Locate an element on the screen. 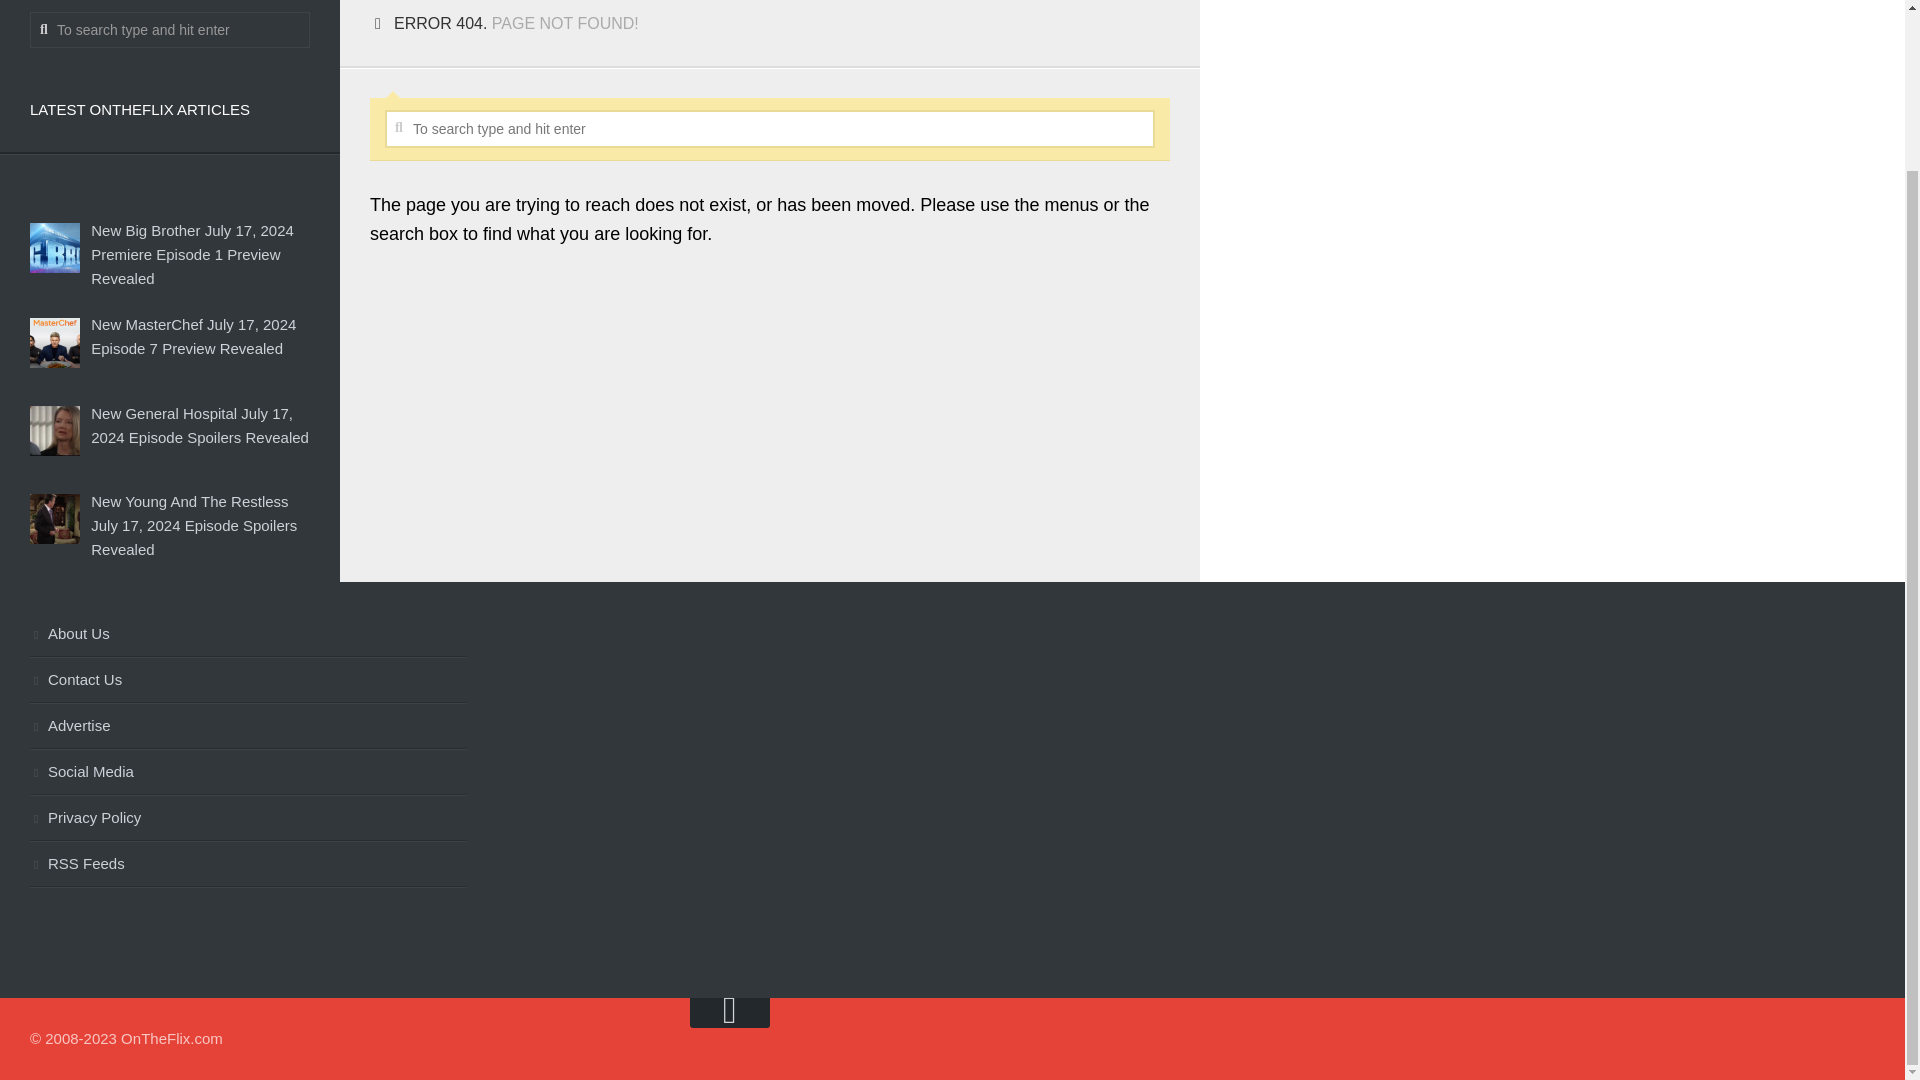 The height and width of the screenshot is (1080, 1920). To search type and hit enter is located at coordinates (170, 29).